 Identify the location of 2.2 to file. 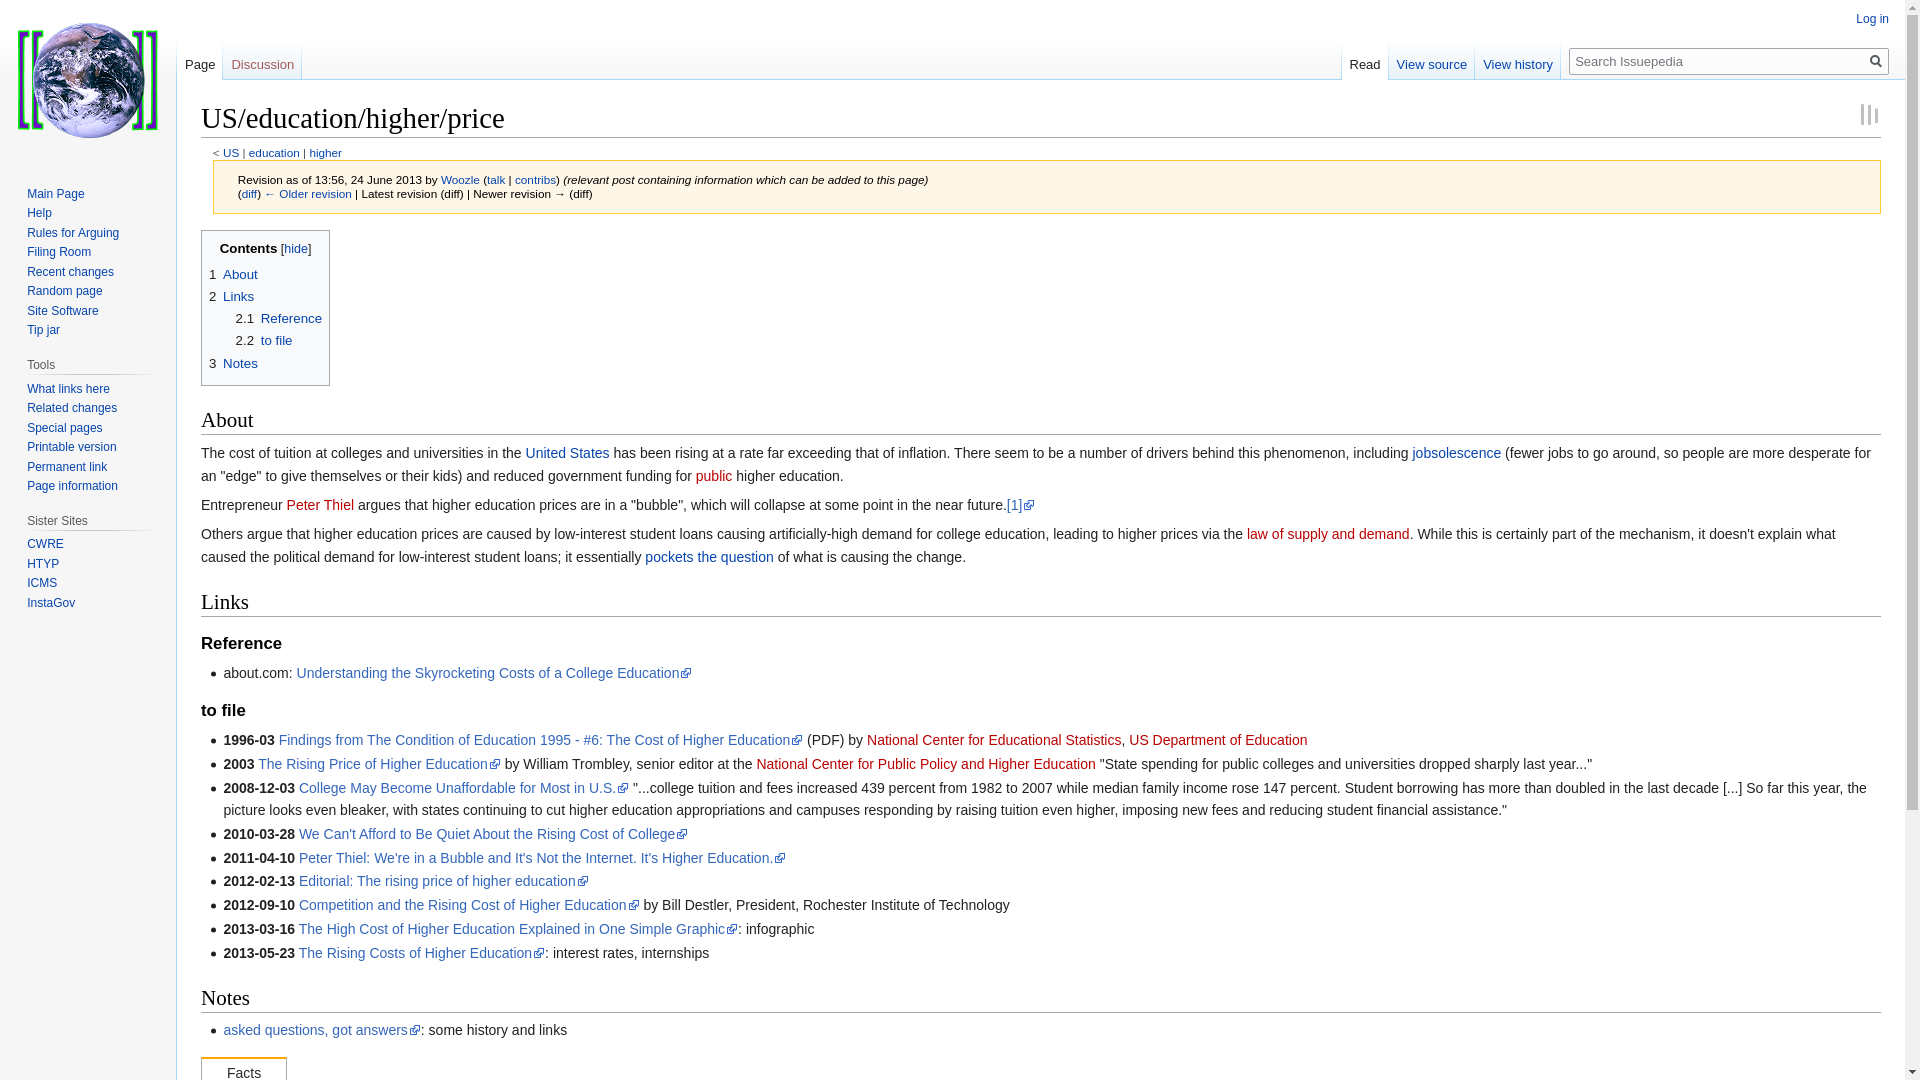
(264, 340).